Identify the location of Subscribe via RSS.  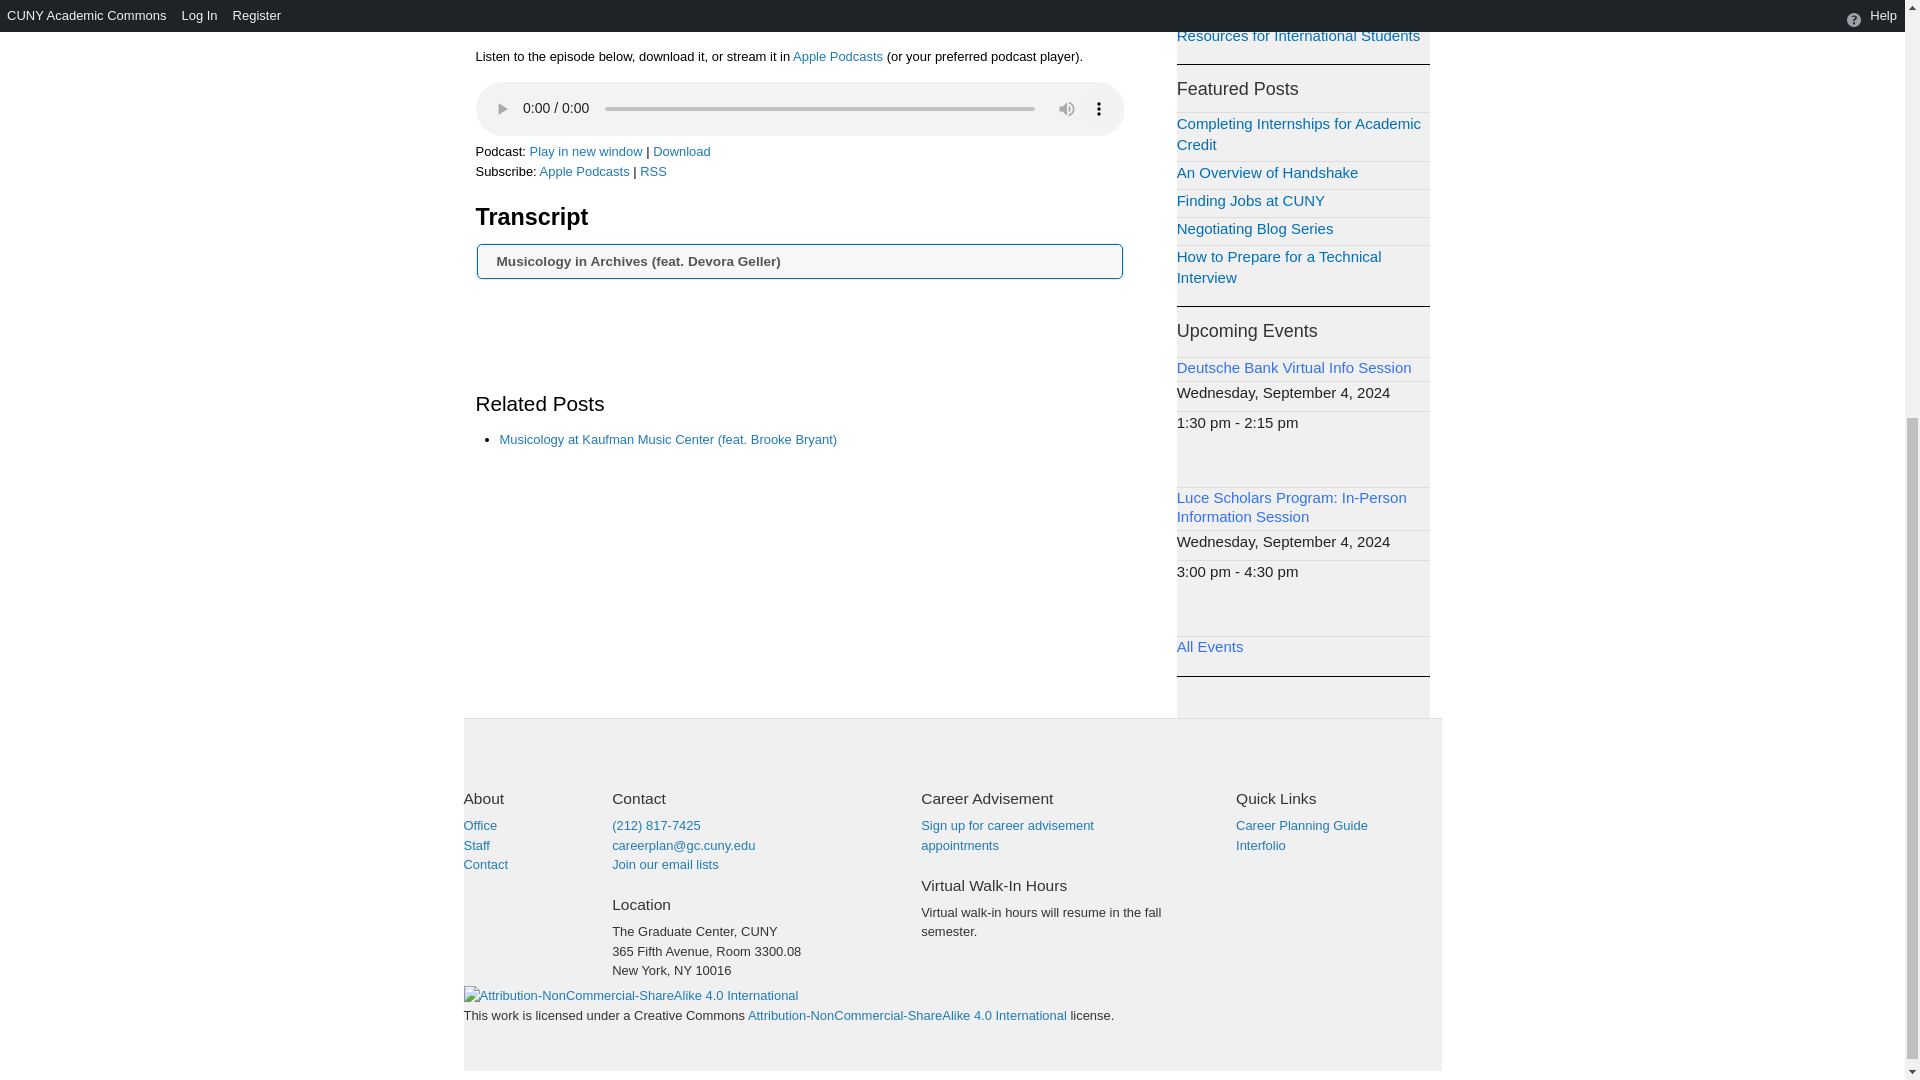
(652, 172).